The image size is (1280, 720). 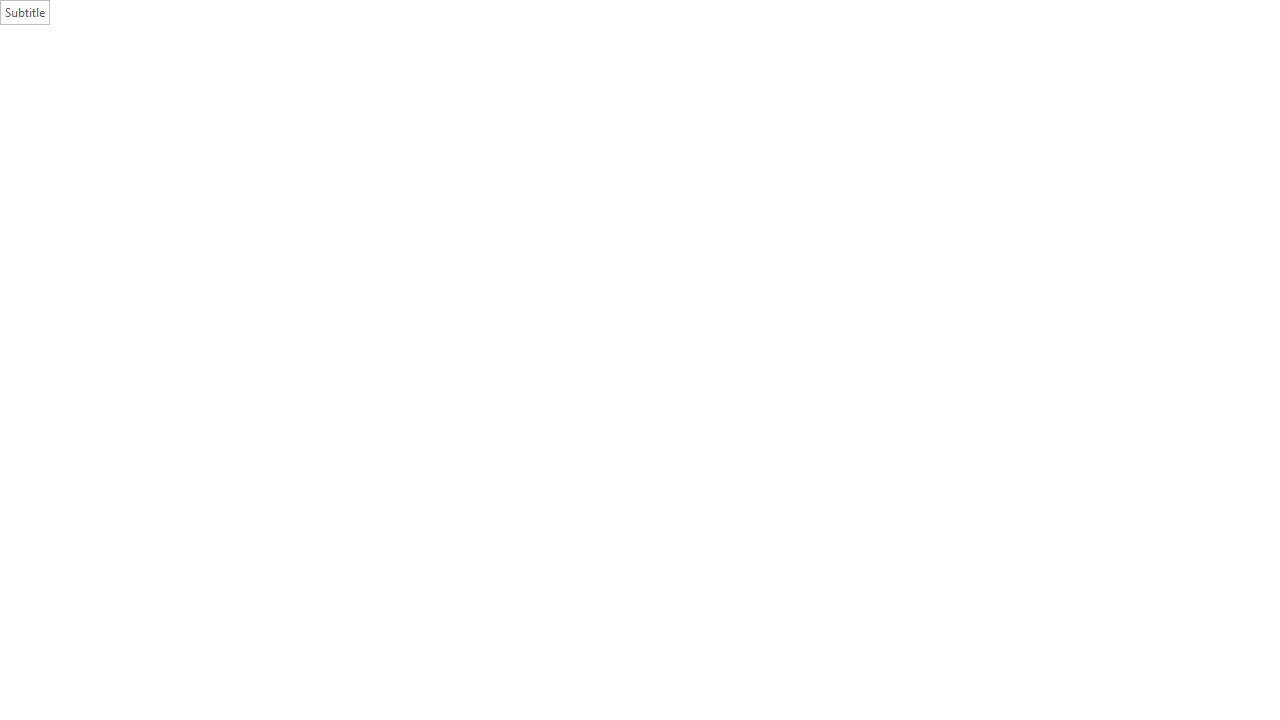 What do you see at coordinates (675, 88) in the screenshot?
I see `Increase Indent` at bounding box center [675, 88].